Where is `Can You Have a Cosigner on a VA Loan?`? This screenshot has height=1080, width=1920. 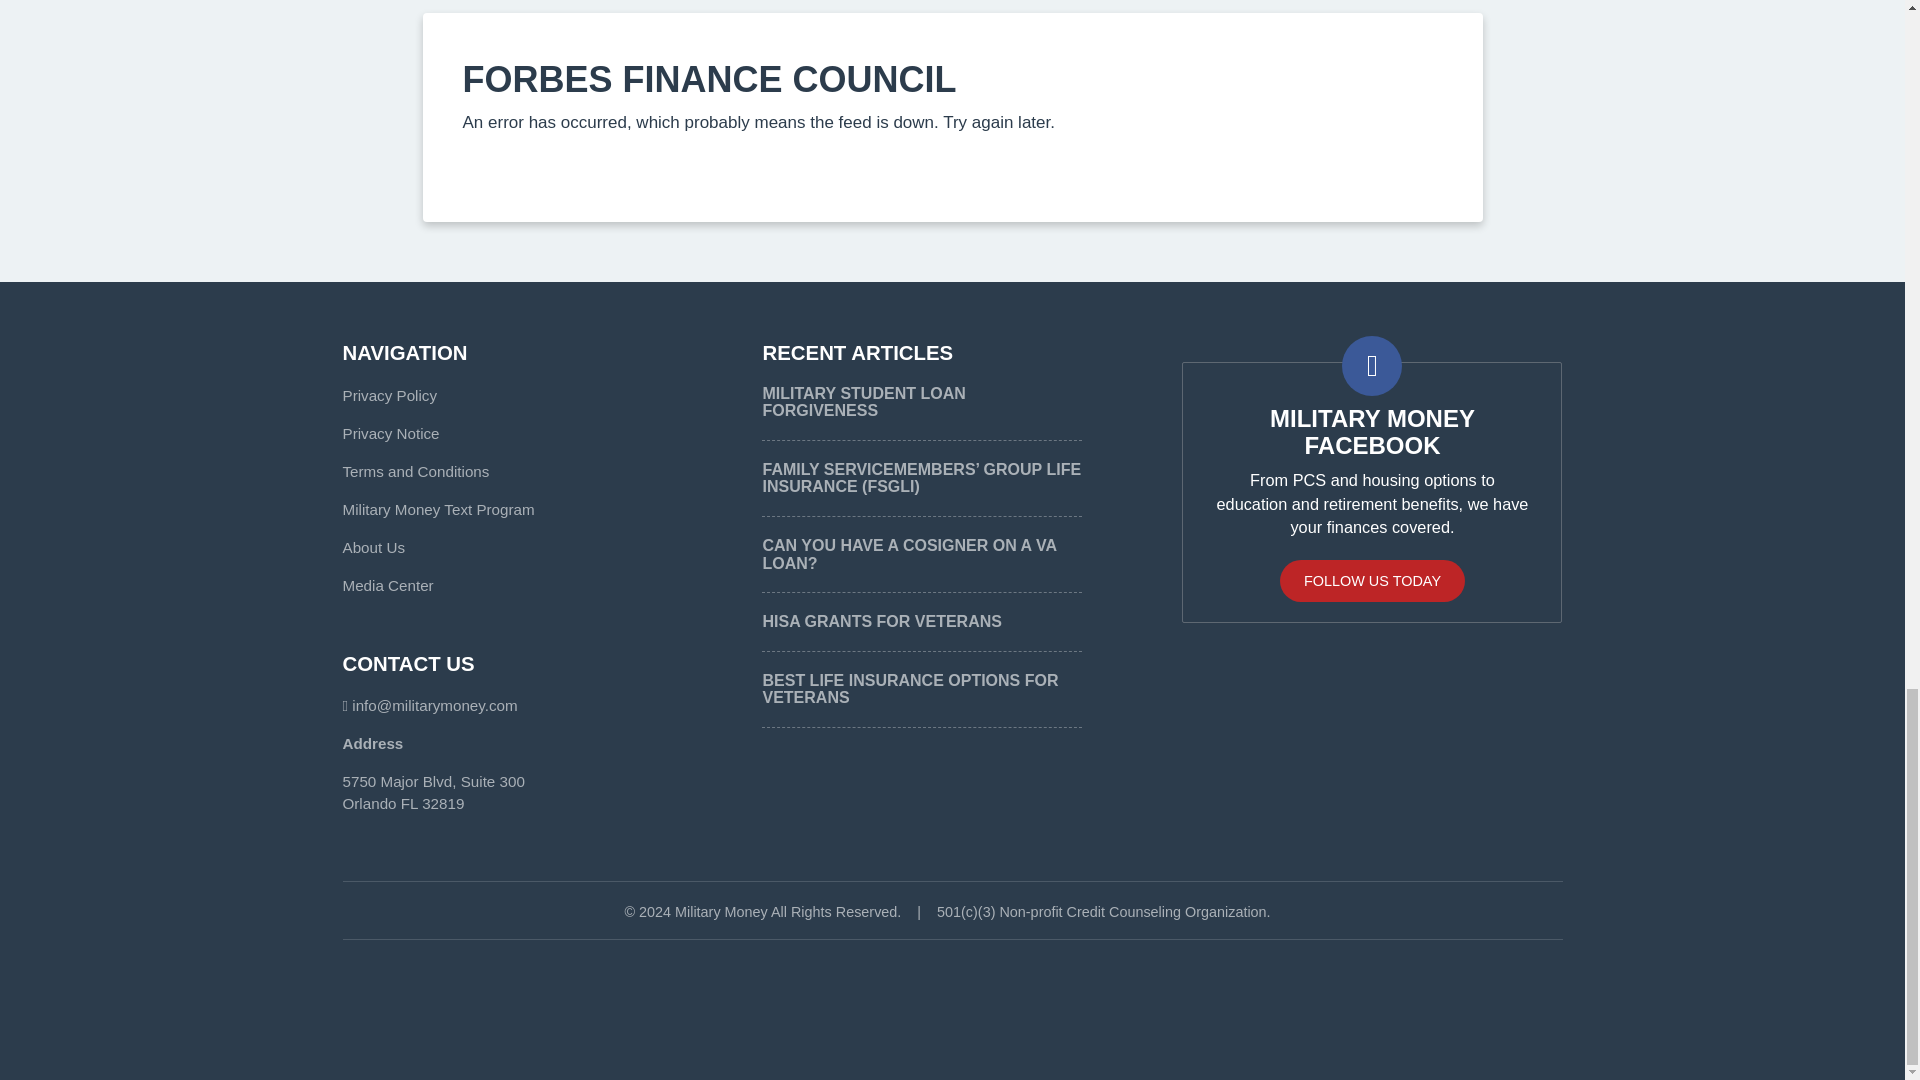 Can You Have a Cosigner on a VA Loan? is located at coordinates (909, 554).